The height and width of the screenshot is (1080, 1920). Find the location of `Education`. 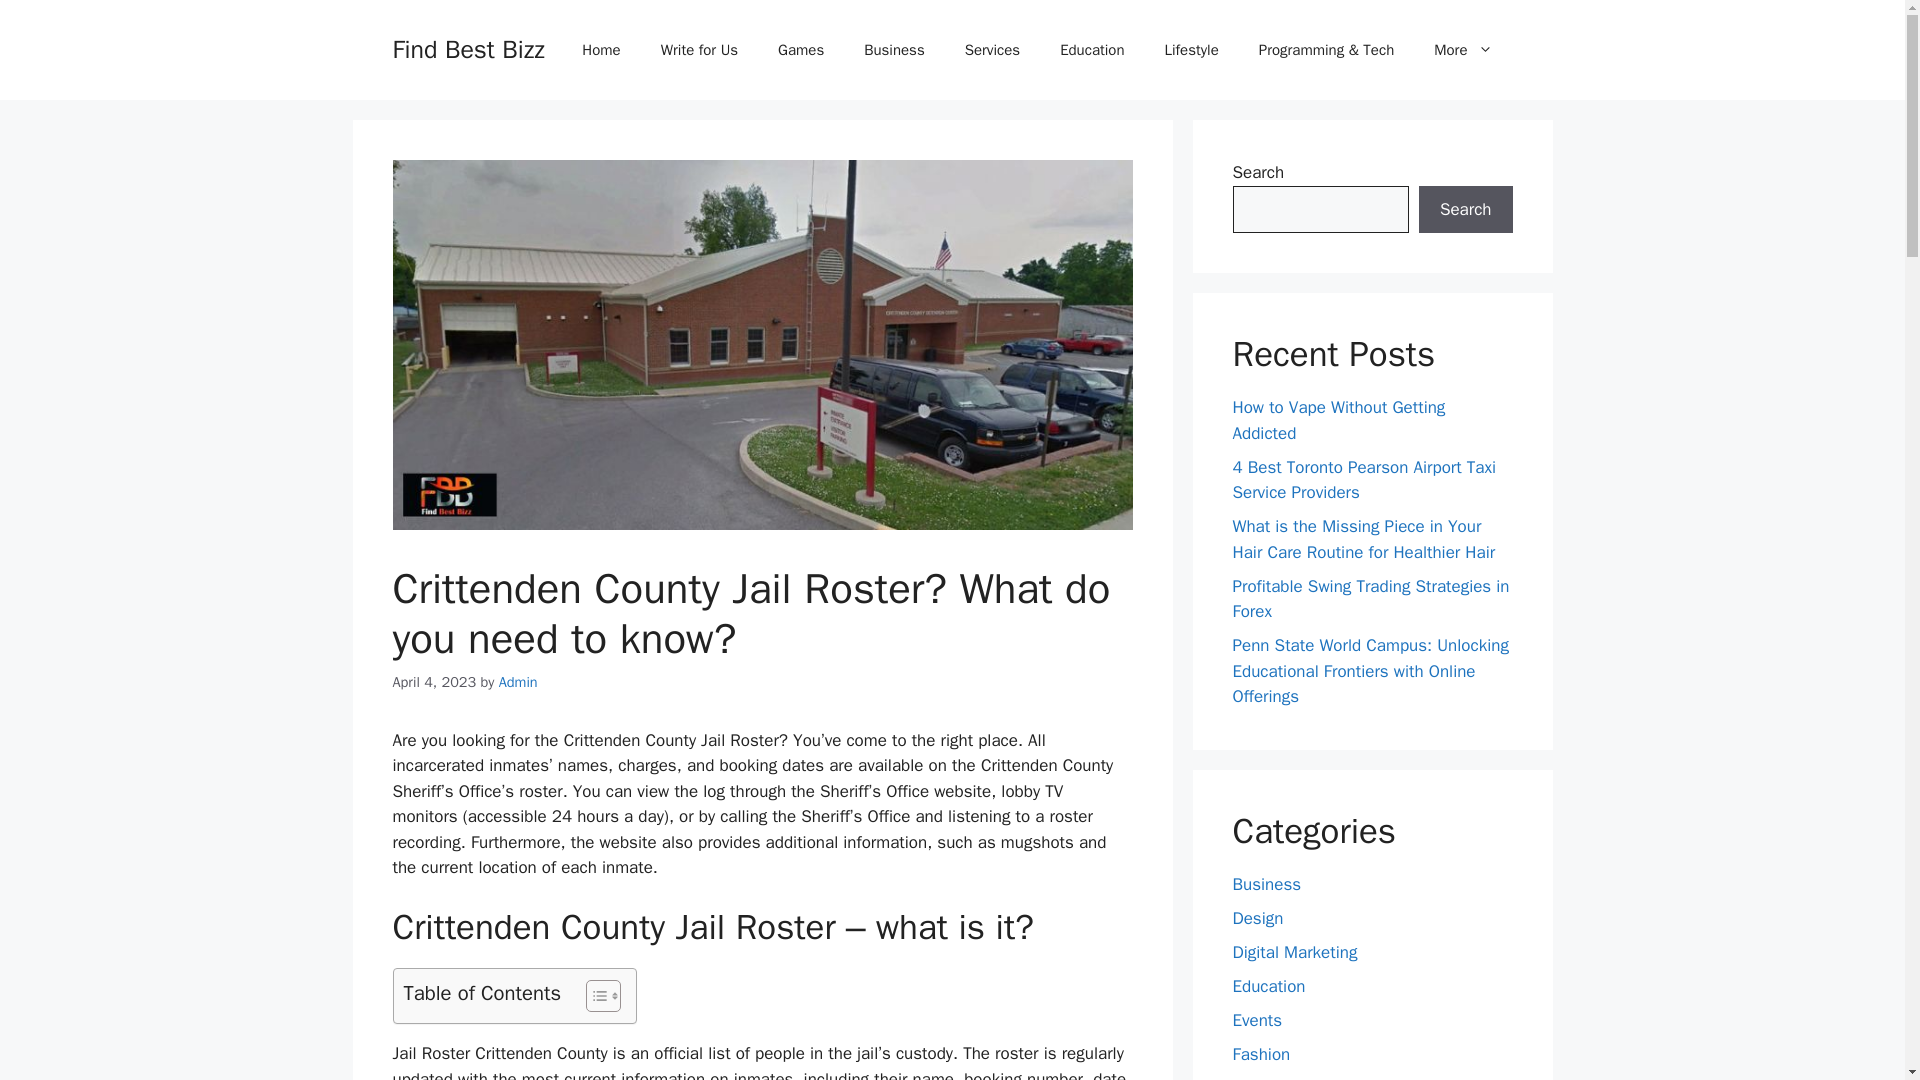

Education is located at coordinates (1092, 50).